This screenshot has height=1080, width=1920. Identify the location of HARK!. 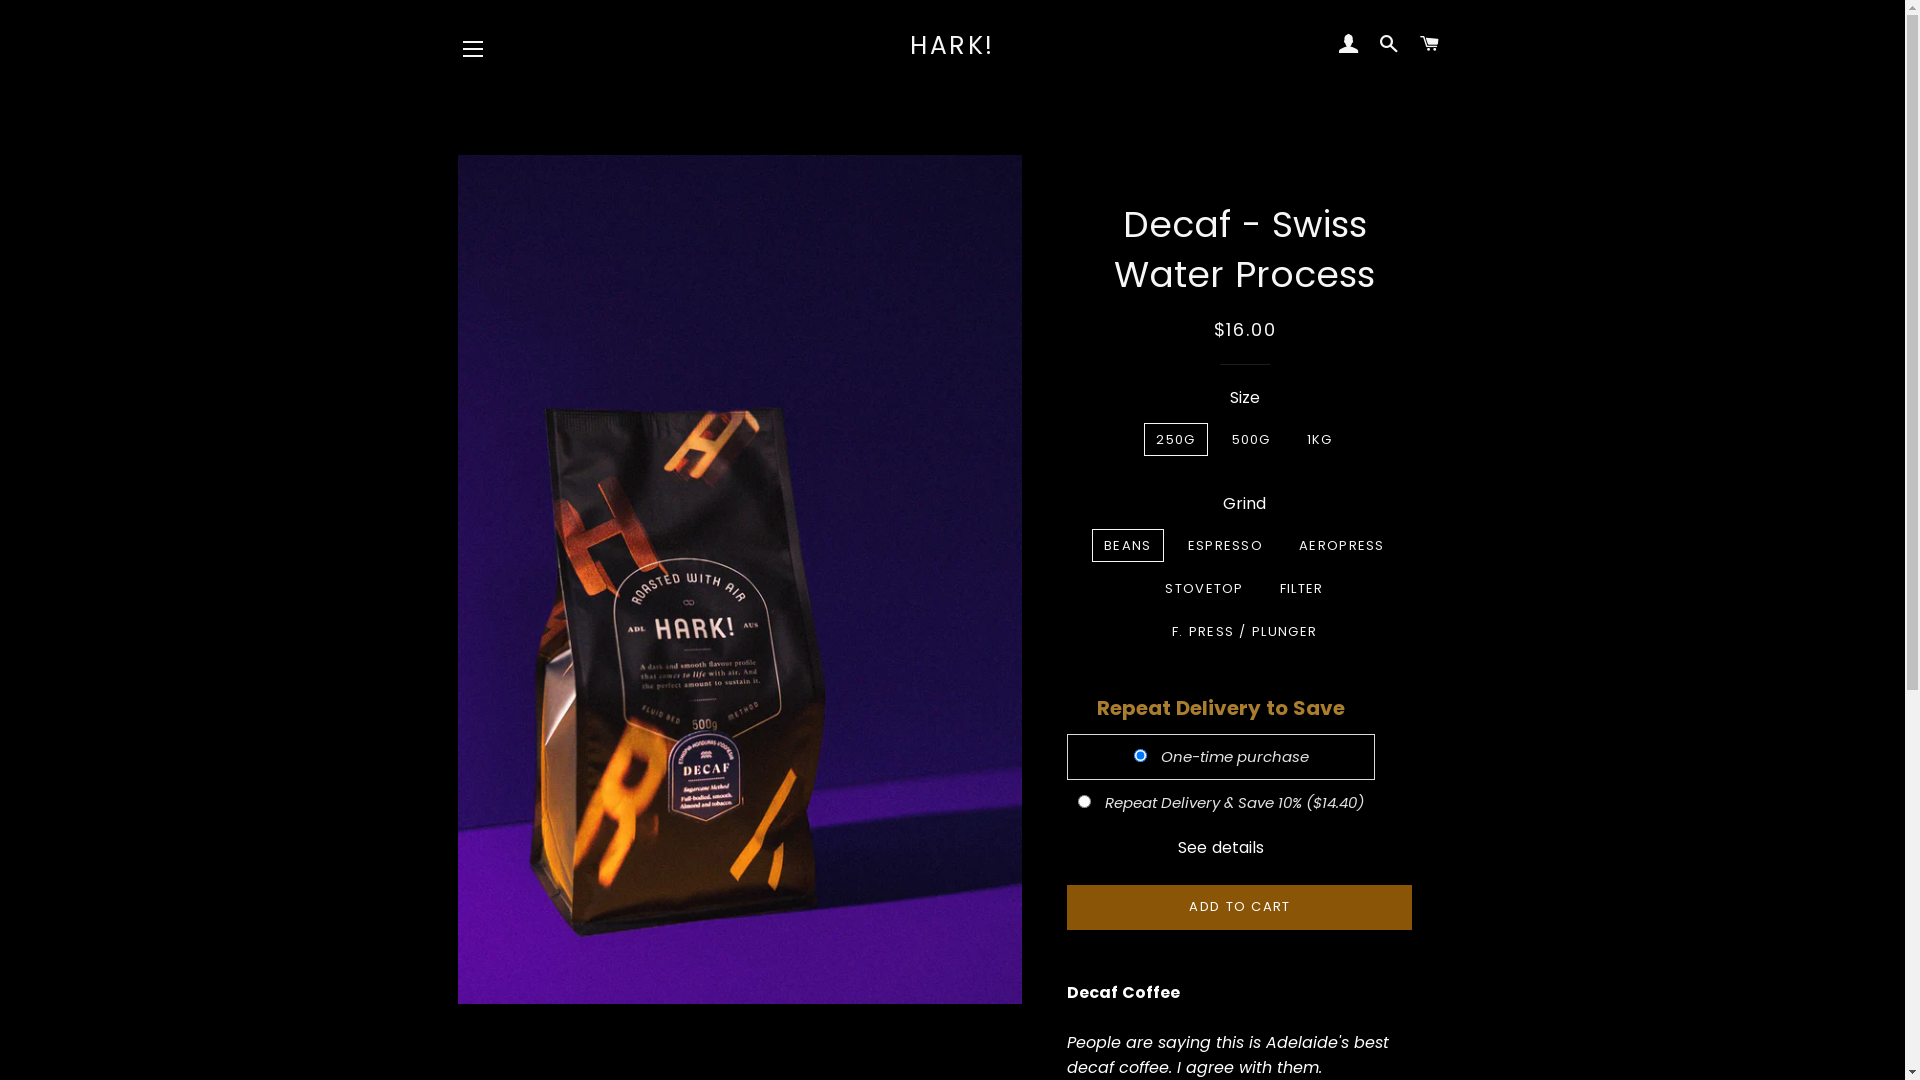
(952, 46).